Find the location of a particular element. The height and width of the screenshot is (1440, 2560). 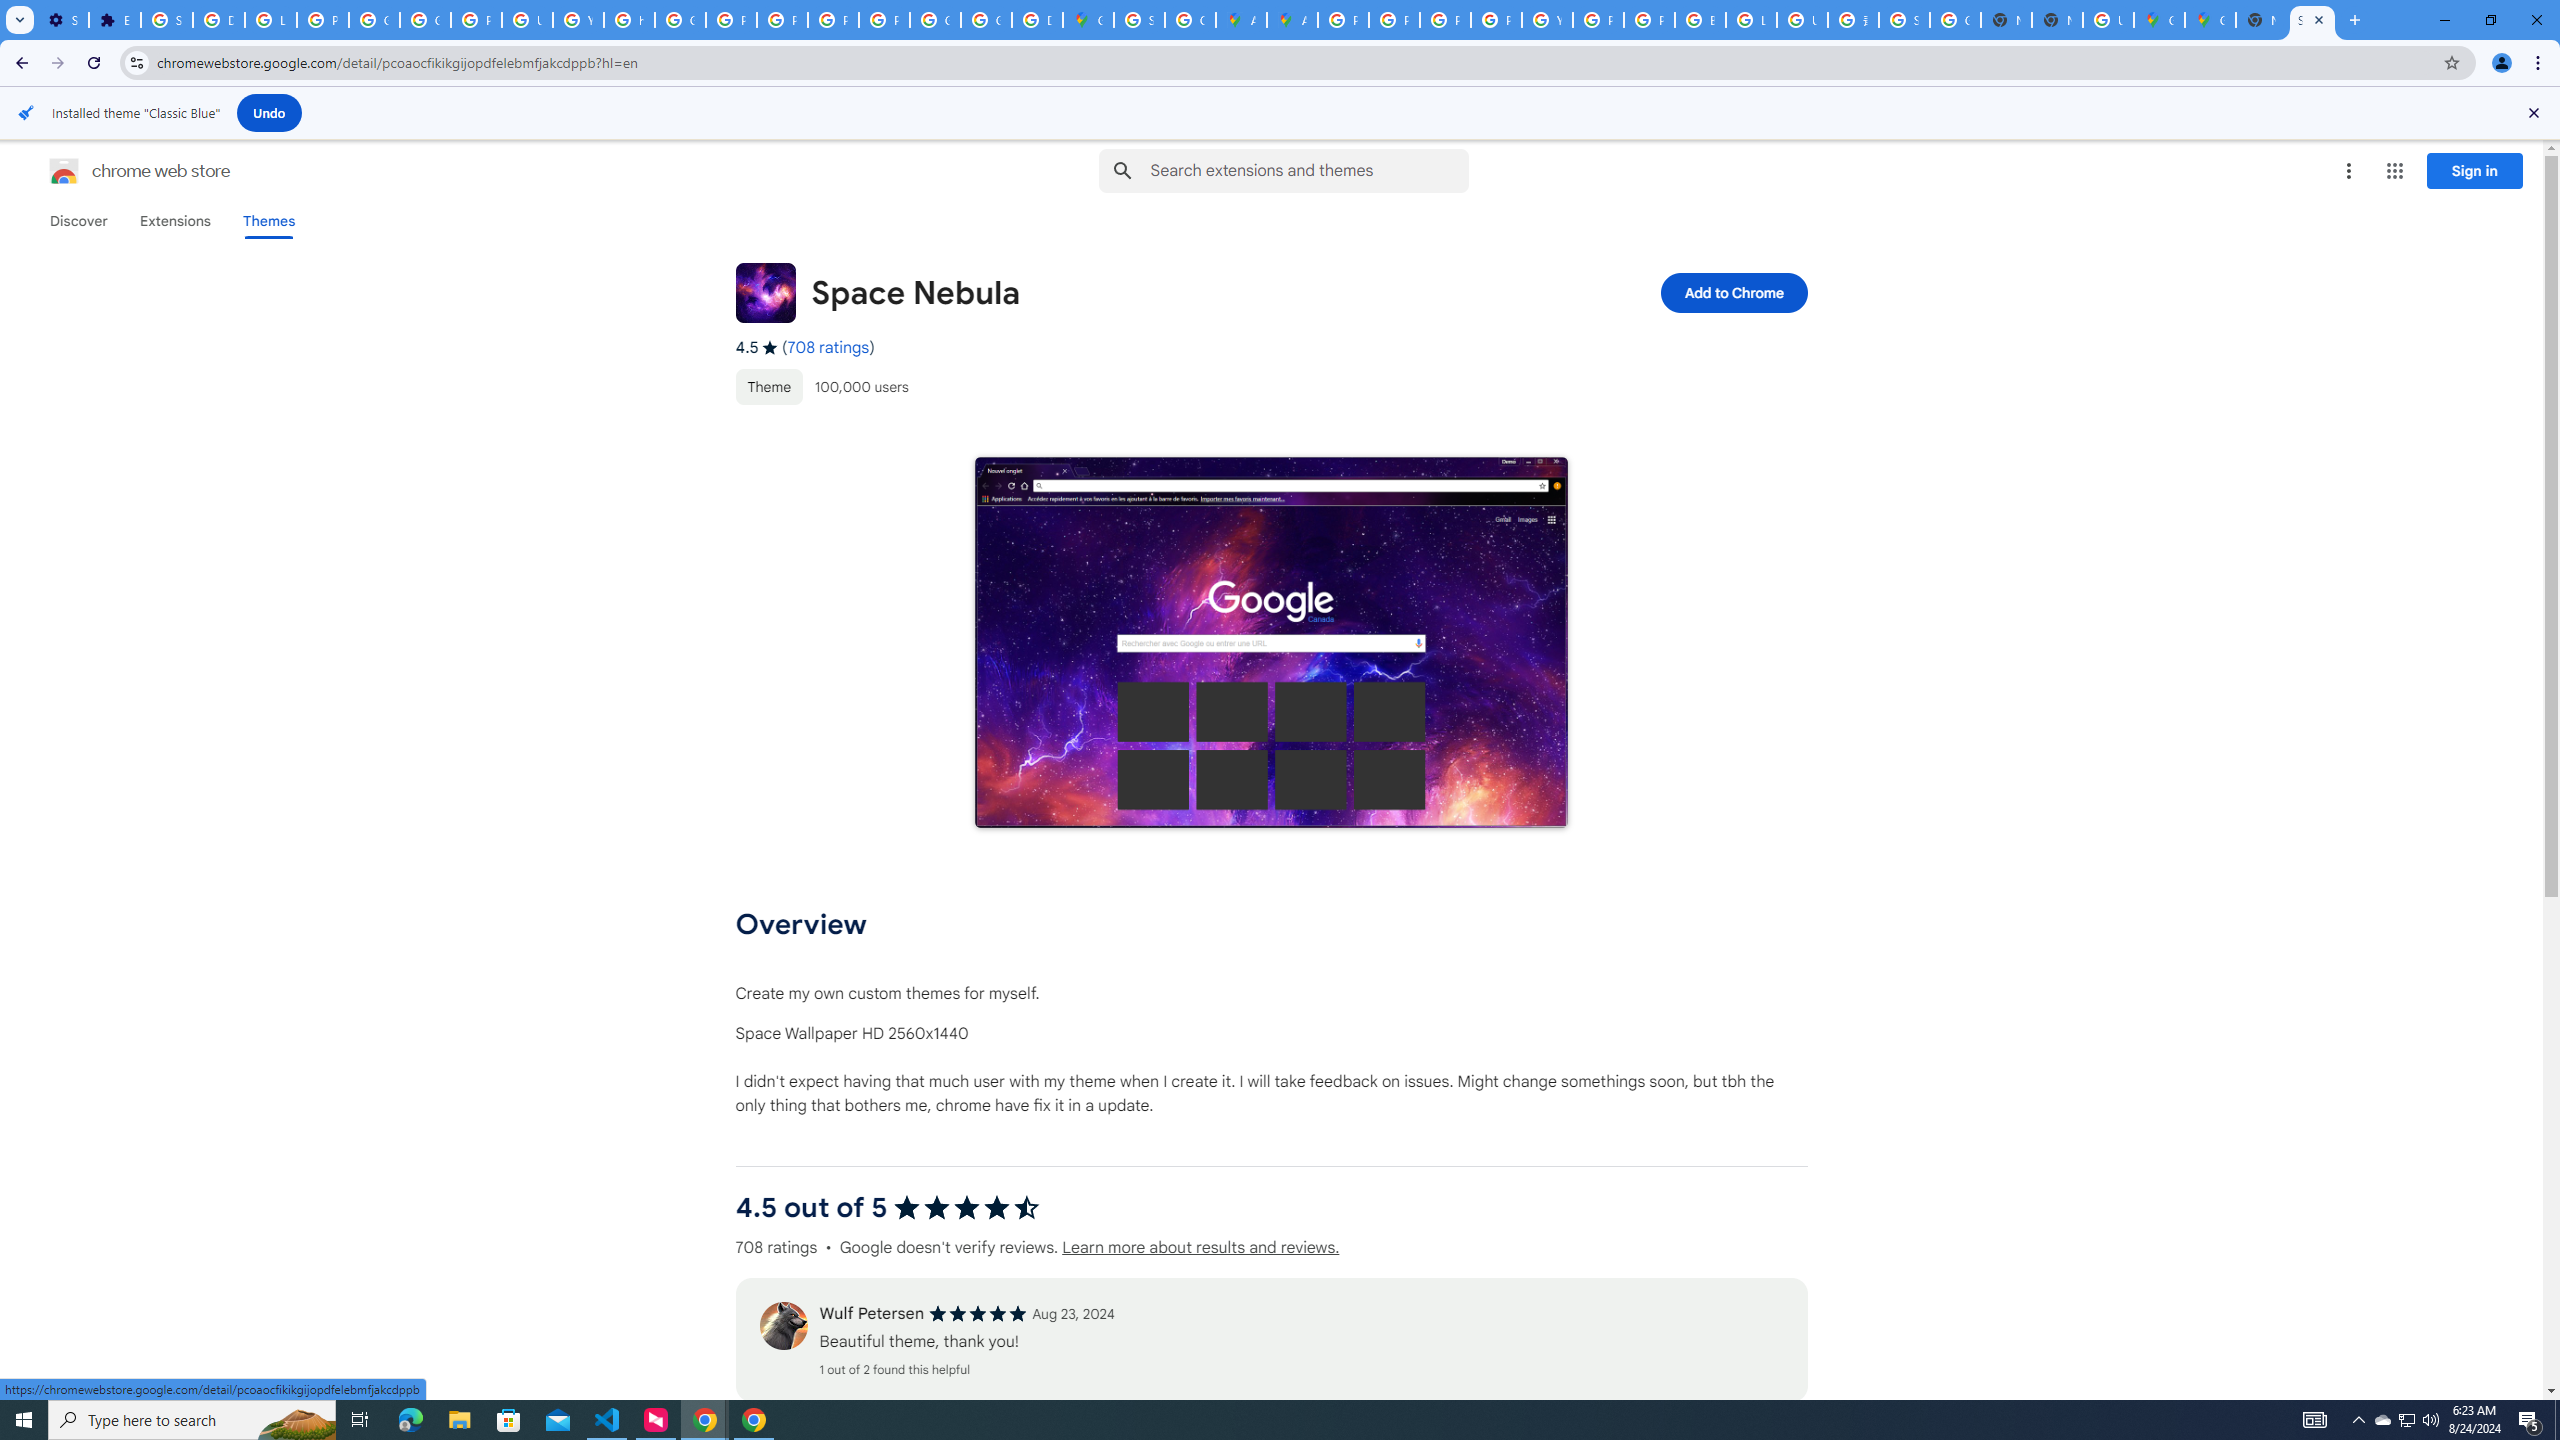

Item media 1 screenshot is located at coordinates (1270, 642).